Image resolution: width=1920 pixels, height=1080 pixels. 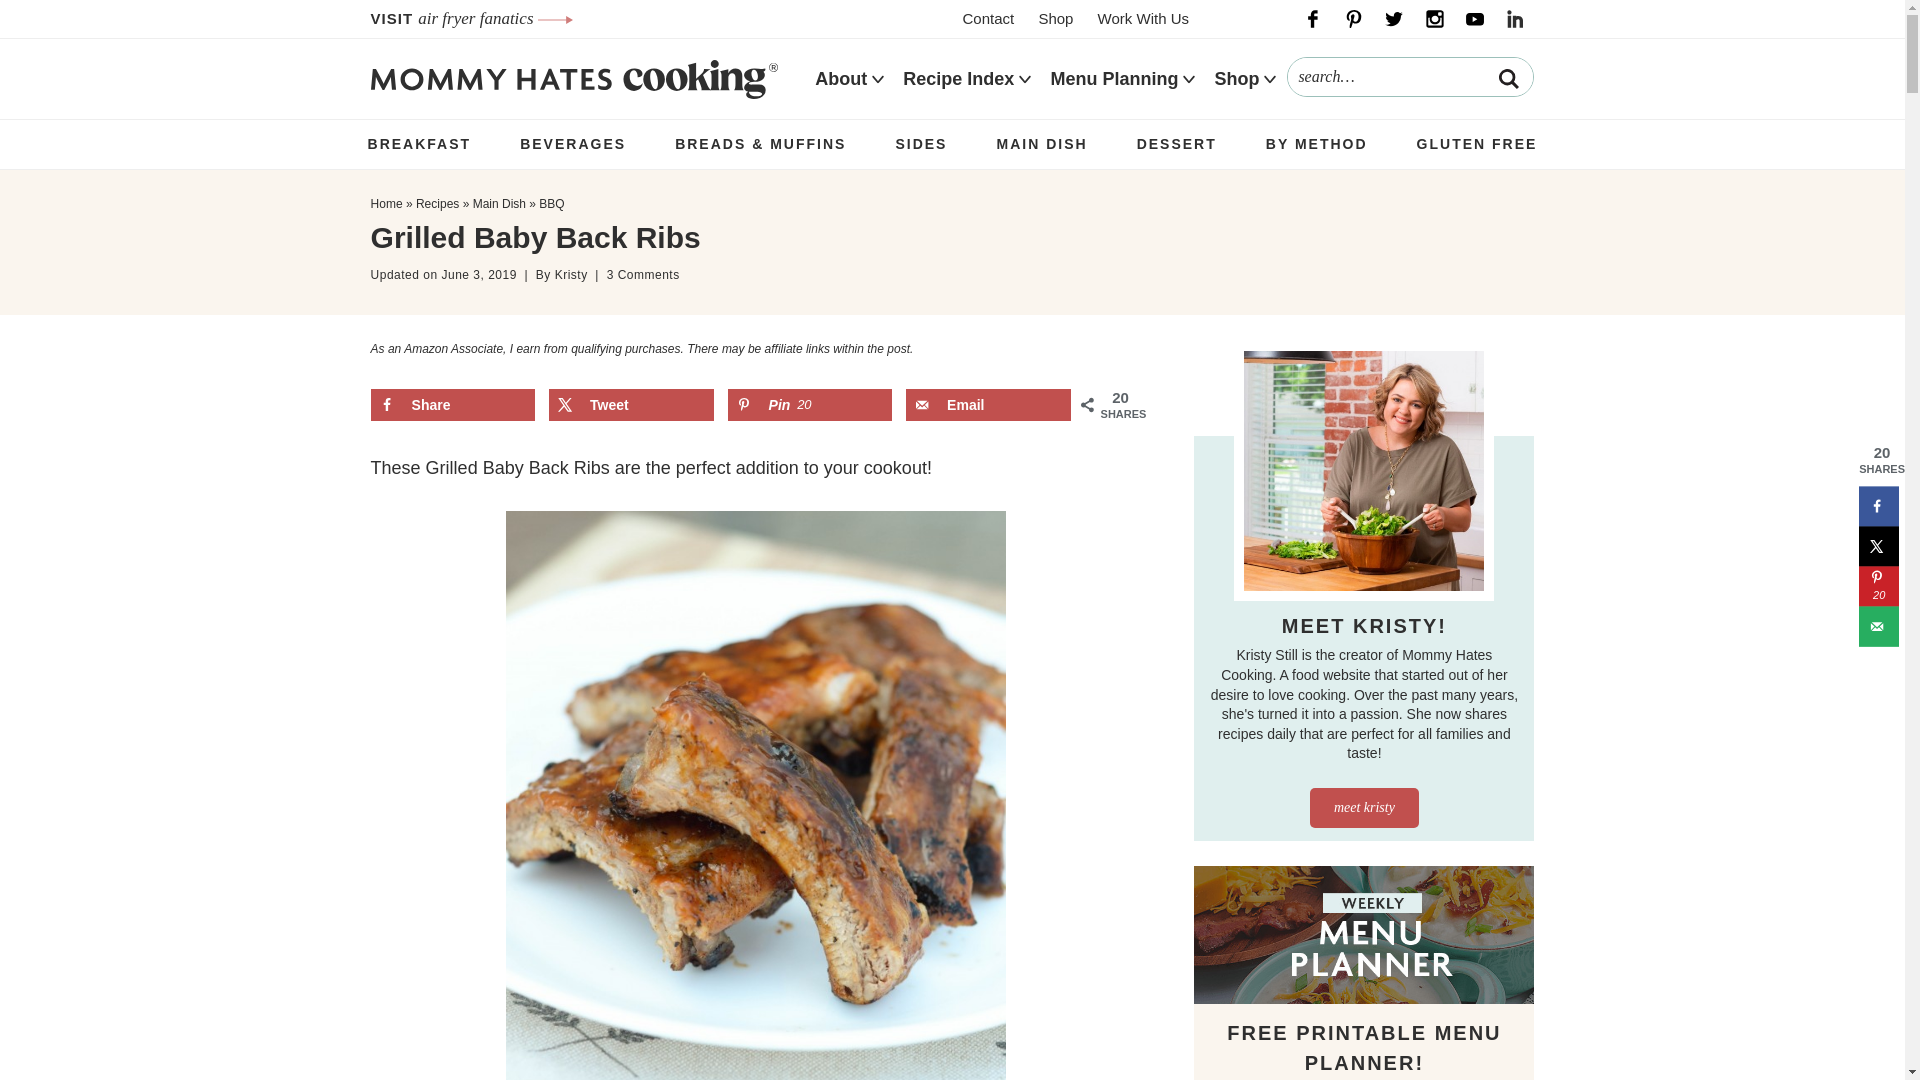 I want to click on Share on Facebook, so click(x=452, y=404).